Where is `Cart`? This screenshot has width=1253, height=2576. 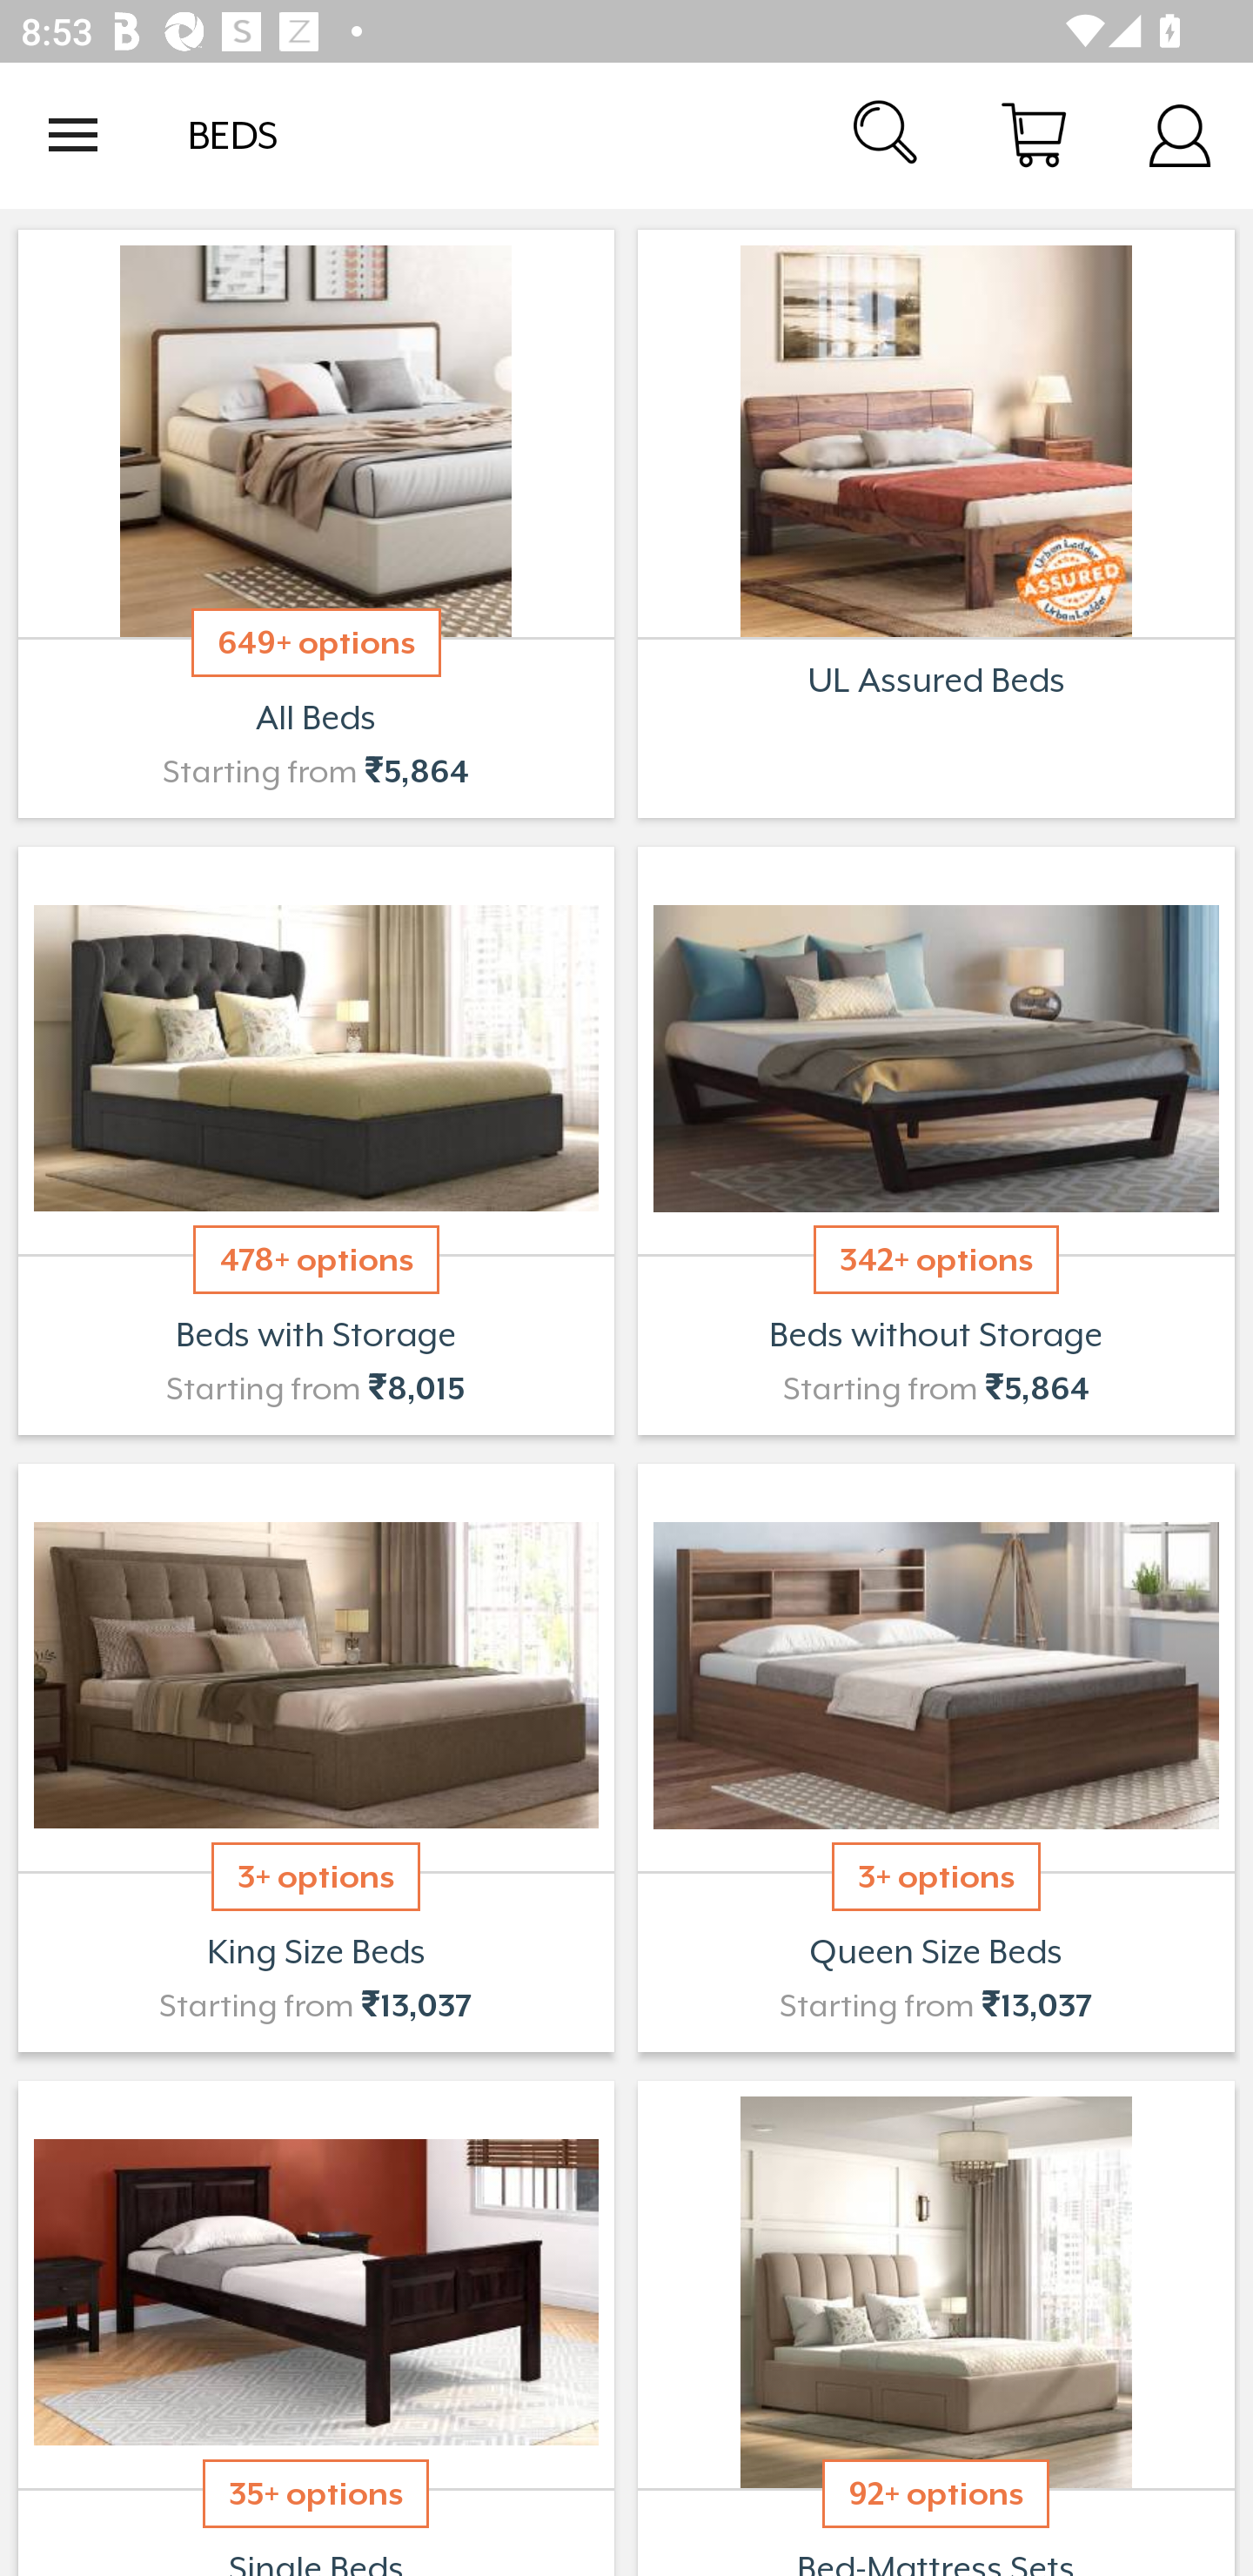 Cart is located at coordinates (1034, 134).